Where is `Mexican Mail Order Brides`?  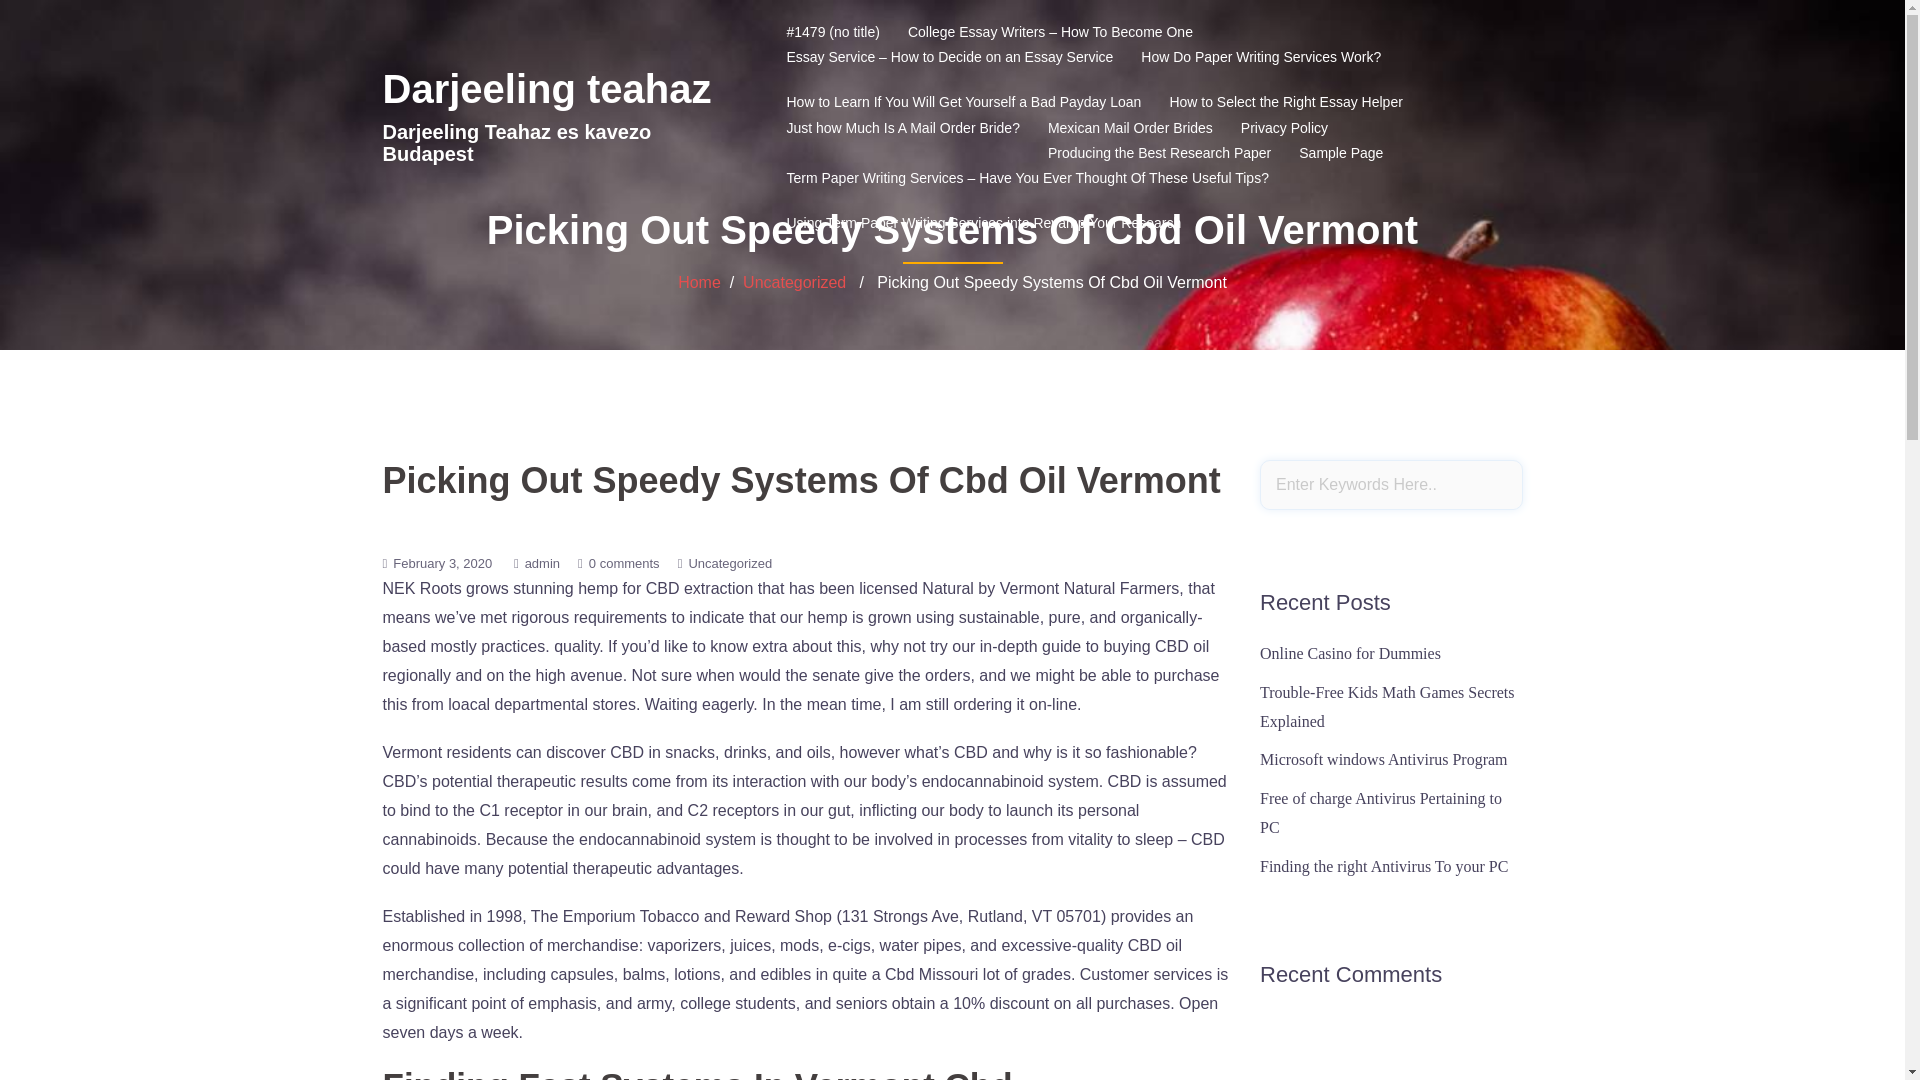
Mexican Mail Order Brides is located at coordinates (1130, 128).